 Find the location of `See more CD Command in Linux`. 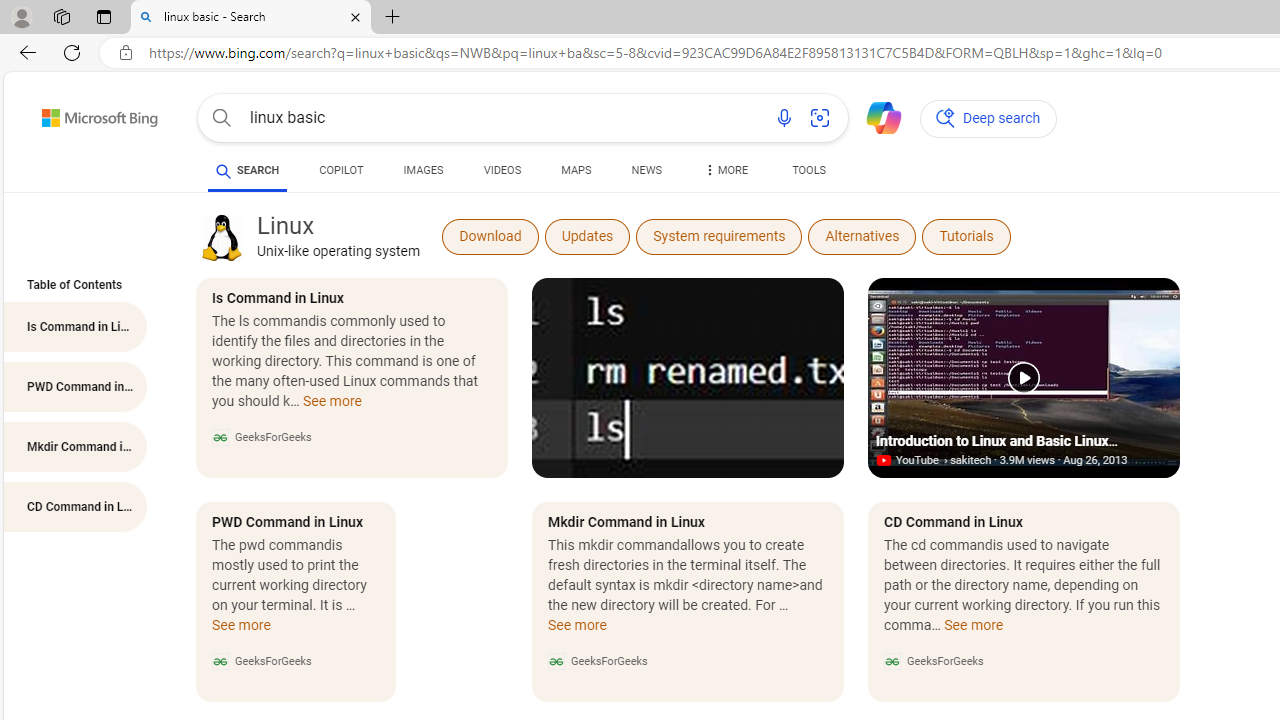

See more CD Command in Linux is located at coordinates (974, 630).